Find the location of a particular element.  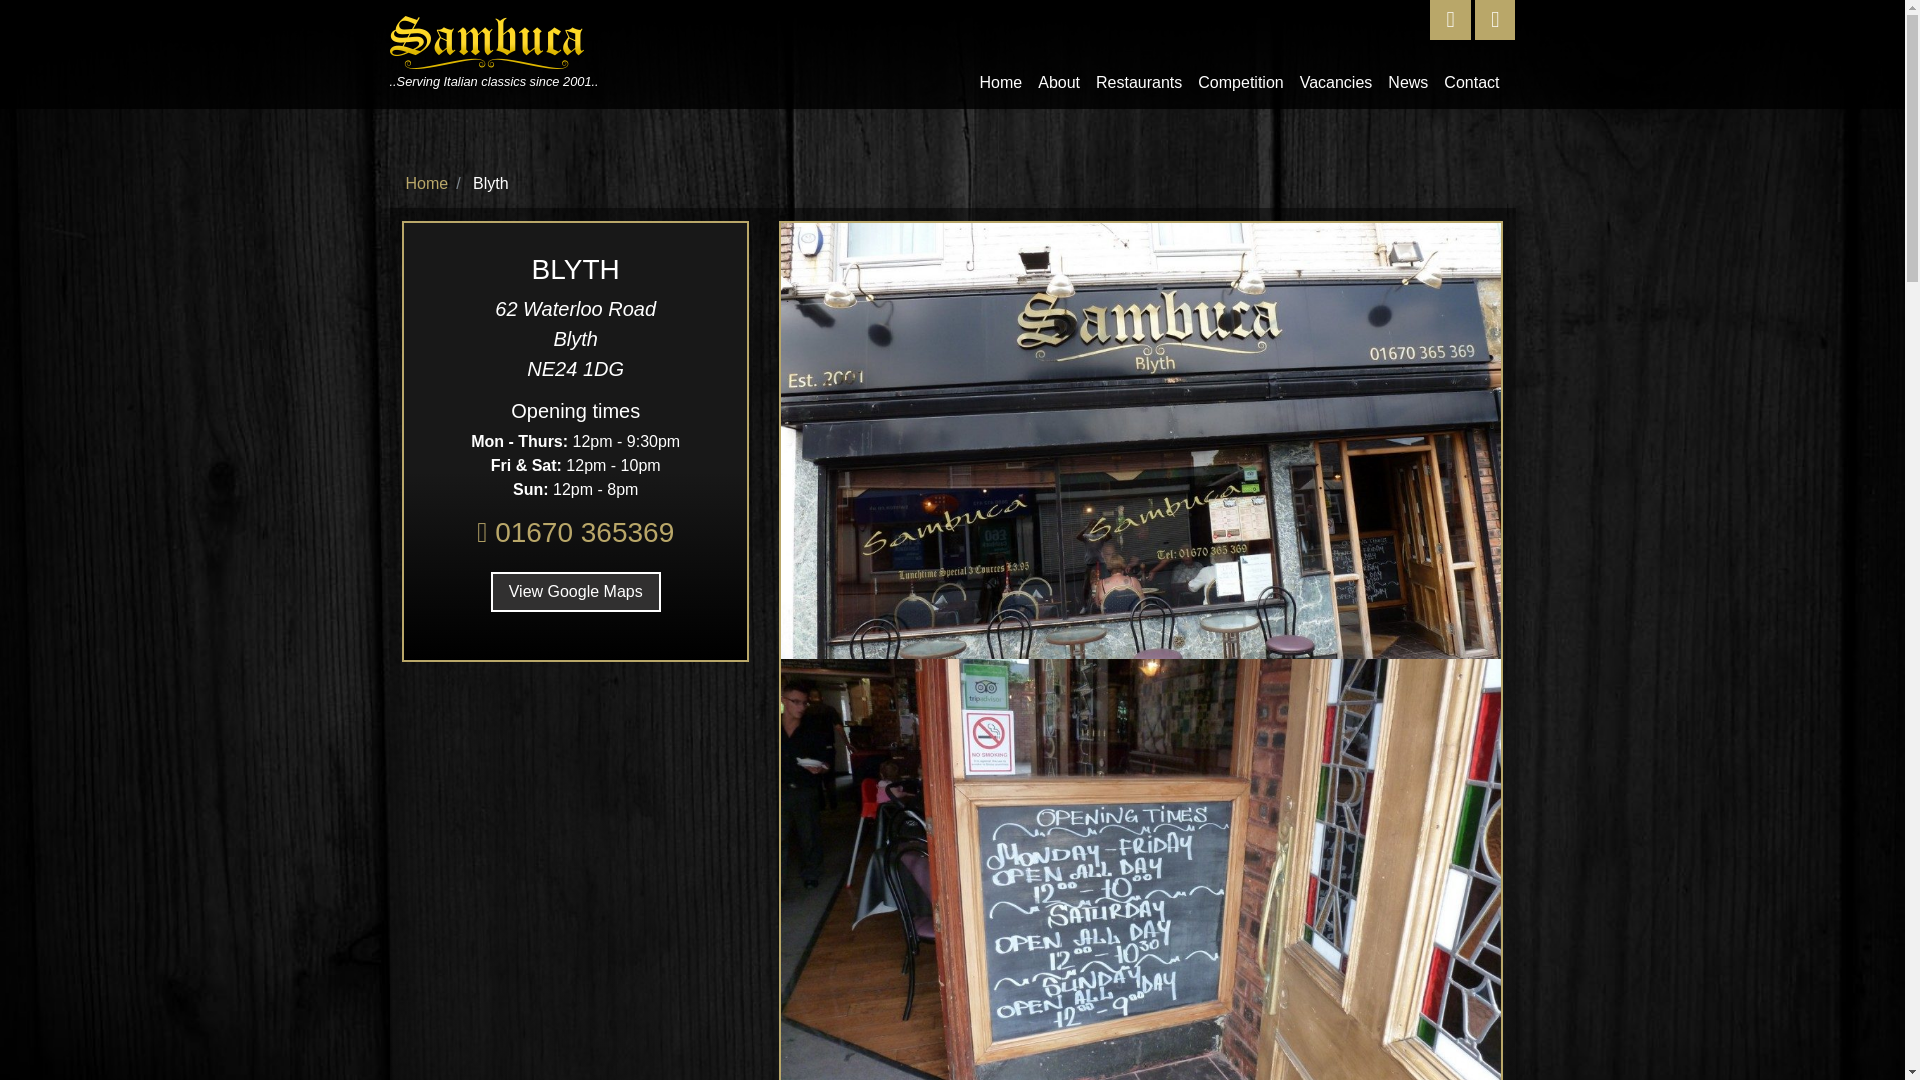

Contact is located at coordinates (1471, 82).